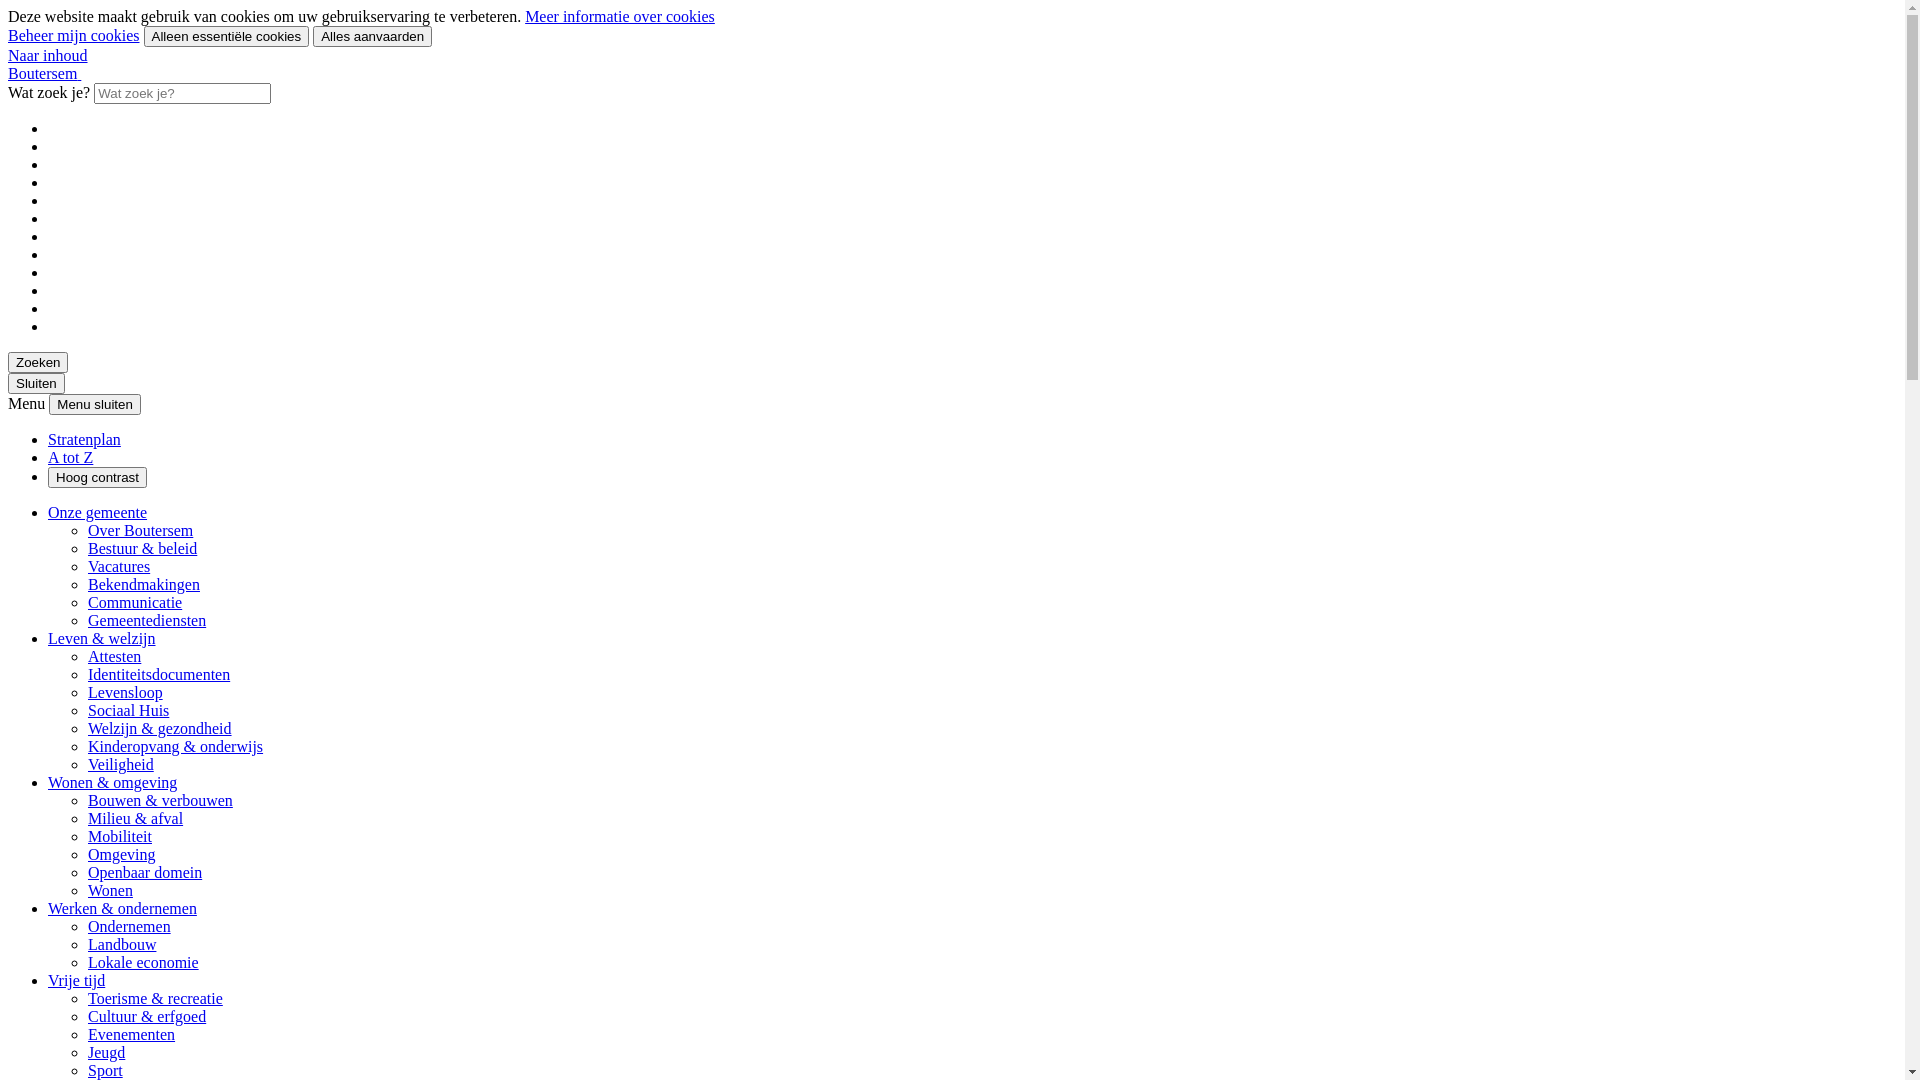 This screenshot has height=1080, width=1920. I want to click on Over Boutersem, so click(140, 530).